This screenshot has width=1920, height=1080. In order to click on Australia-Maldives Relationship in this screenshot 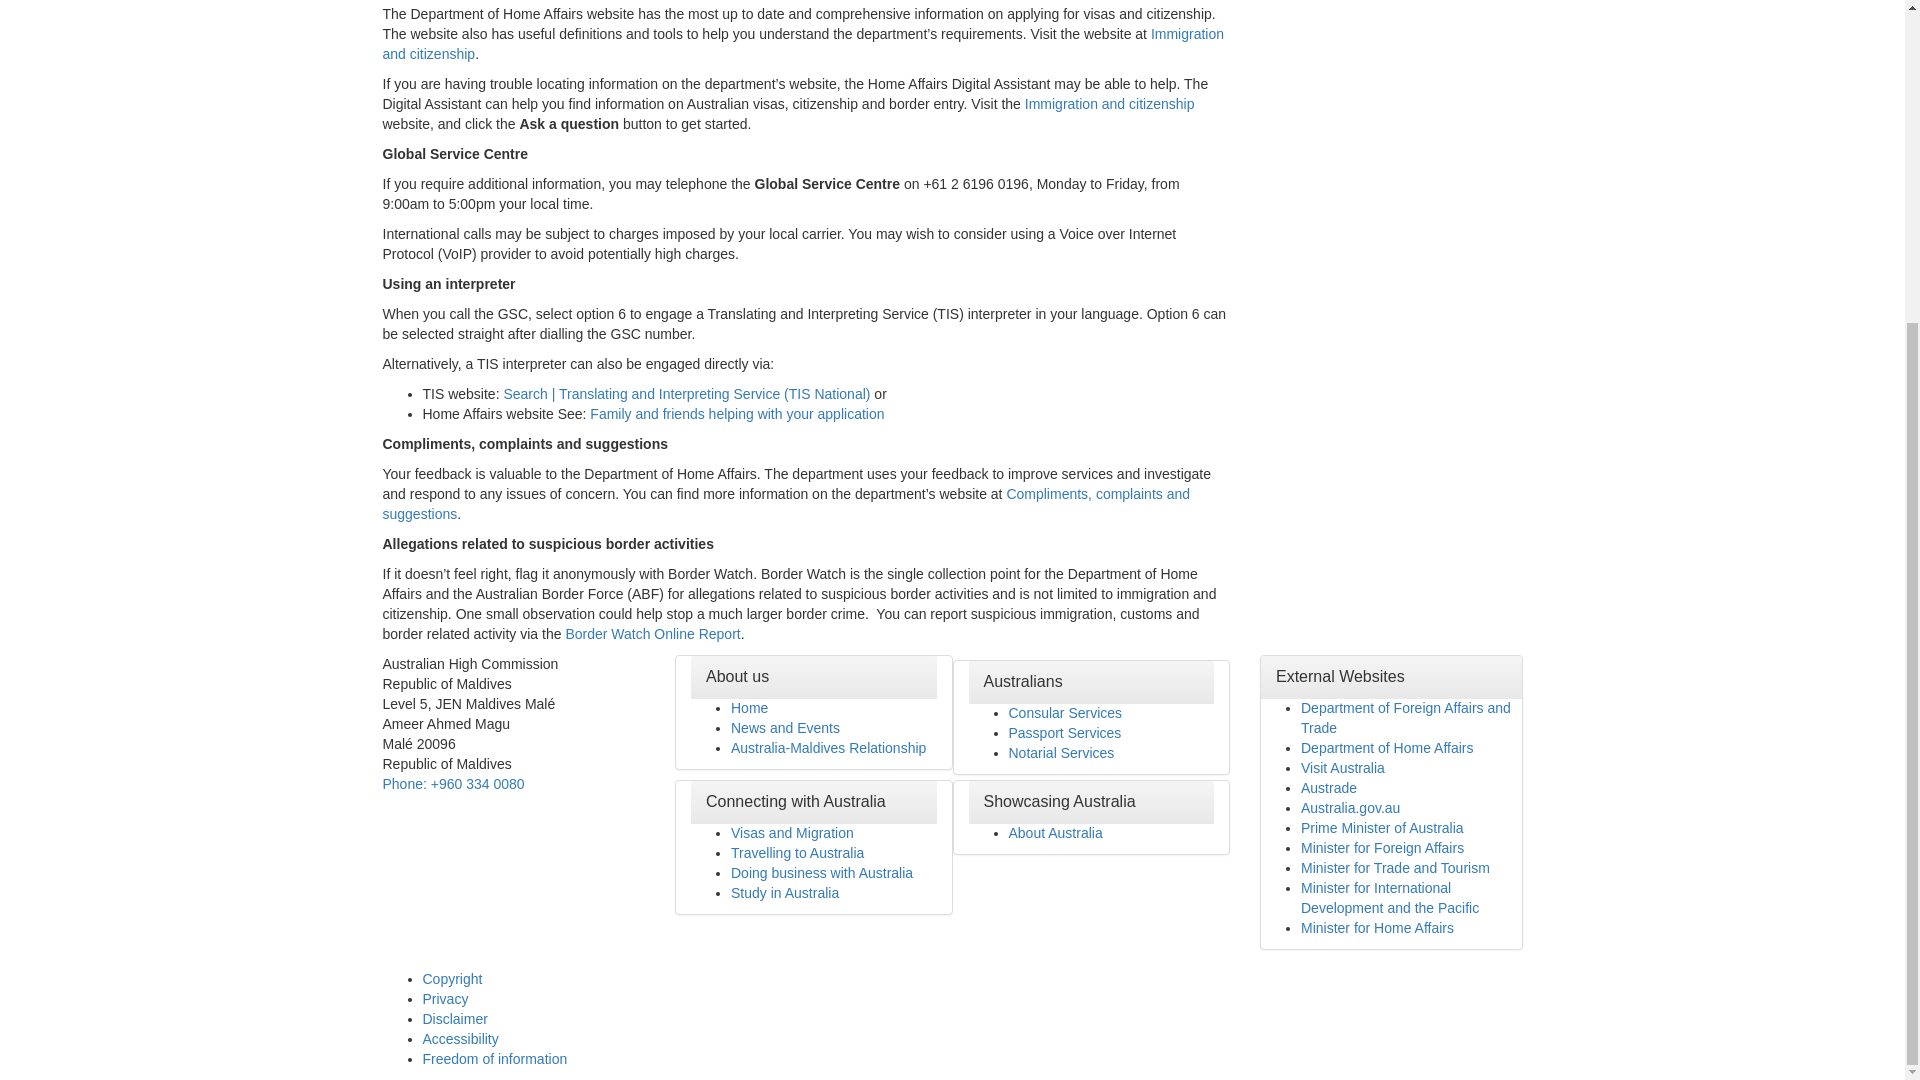, I will do `click(828, 748)`.